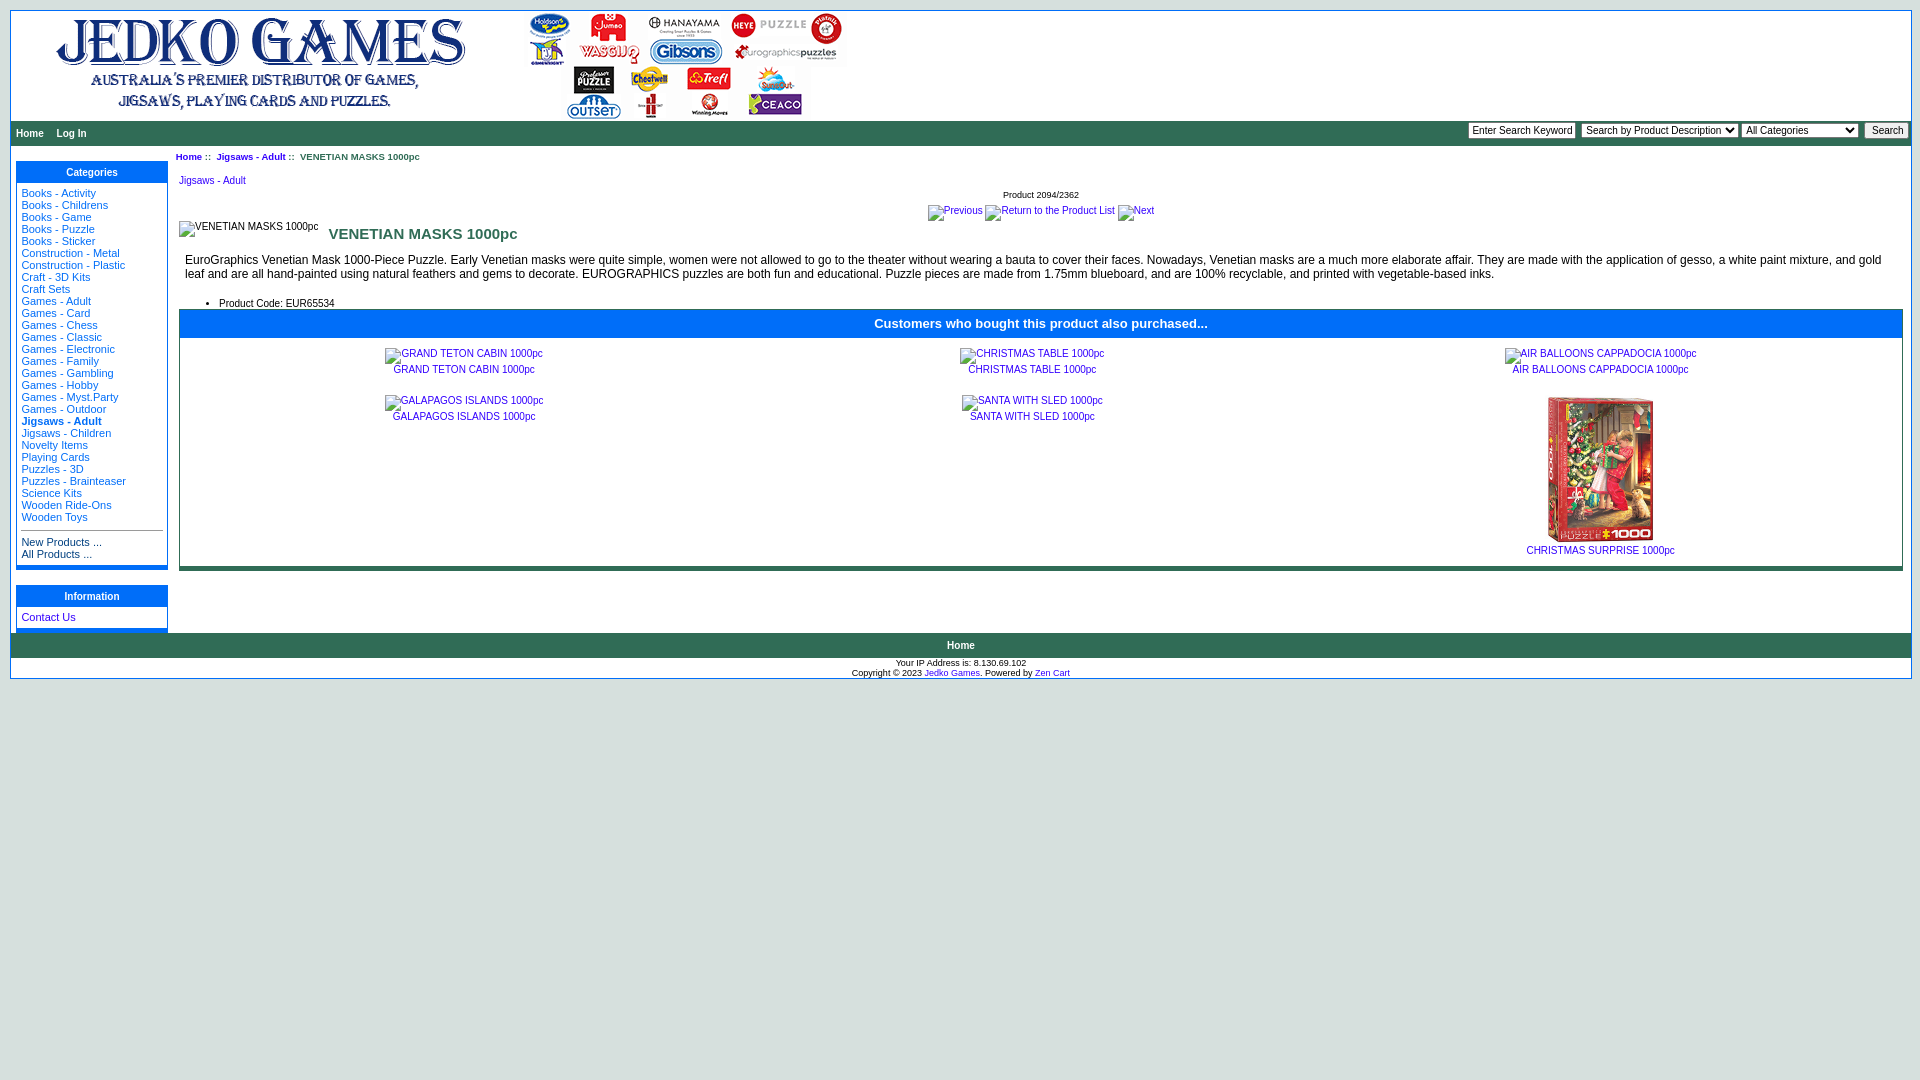  I want to click on Contact Us, so click(48, 617).